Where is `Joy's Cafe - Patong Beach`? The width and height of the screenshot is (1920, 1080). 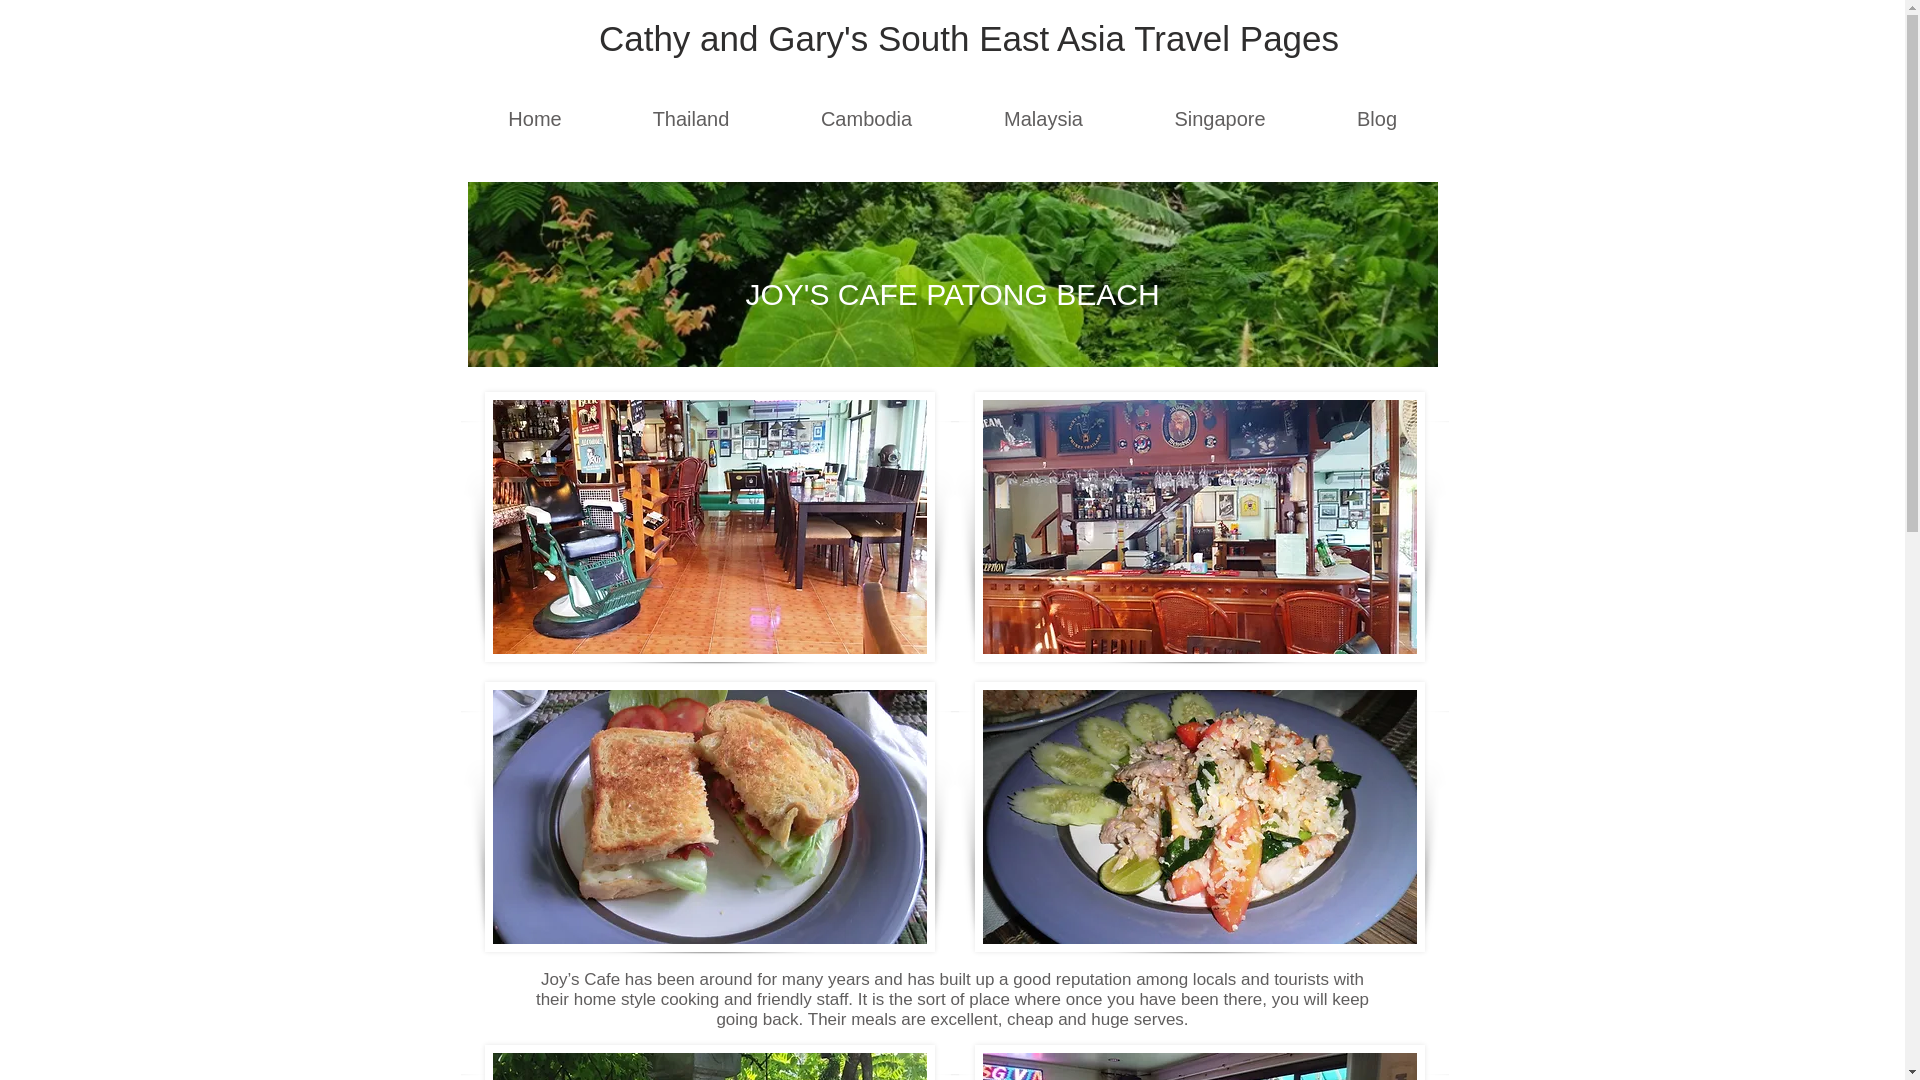 Joy's Cafe - Patong Beach is located at coordinates (1198, 527).